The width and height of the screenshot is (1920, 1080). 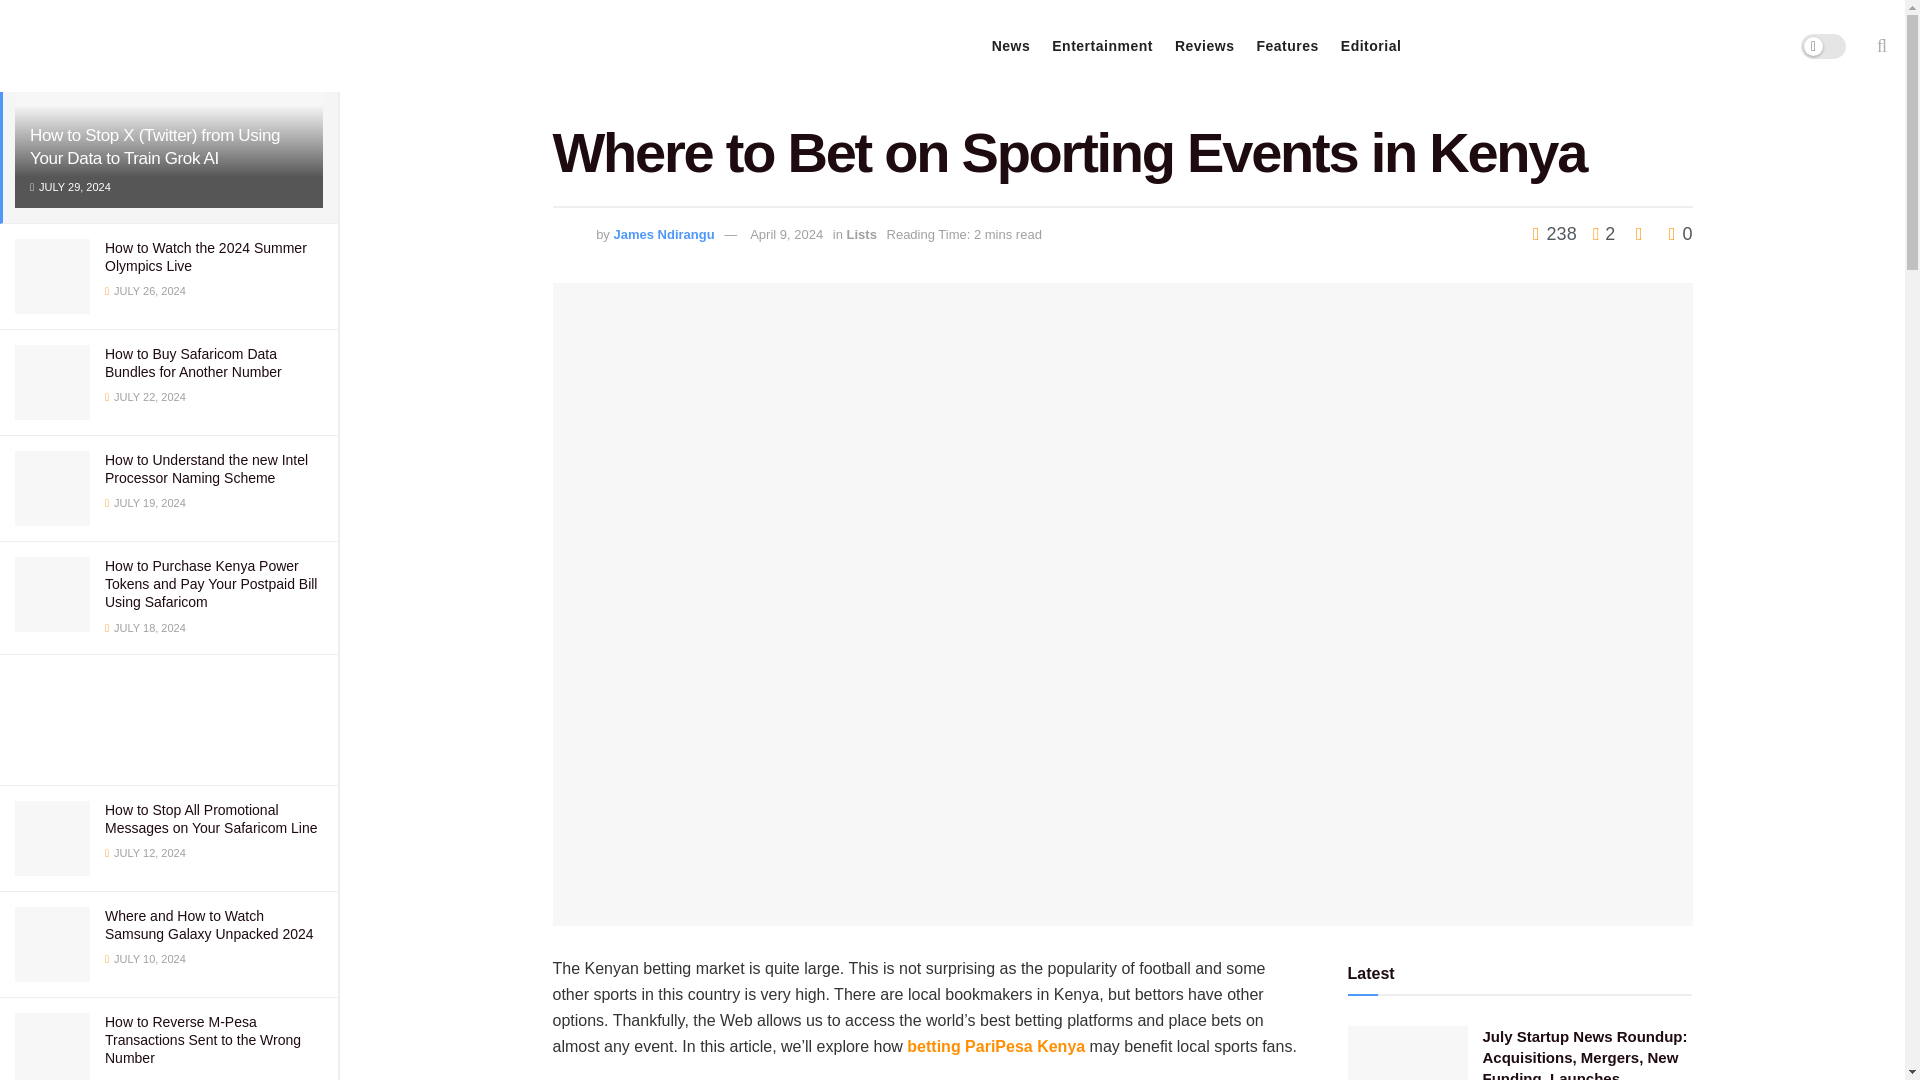 What do you see at coordinates (194, 362) in the screenshot?
I see `How to Buy Safaricom Data Bundles for Another Number` at bounding box center [194, 362].